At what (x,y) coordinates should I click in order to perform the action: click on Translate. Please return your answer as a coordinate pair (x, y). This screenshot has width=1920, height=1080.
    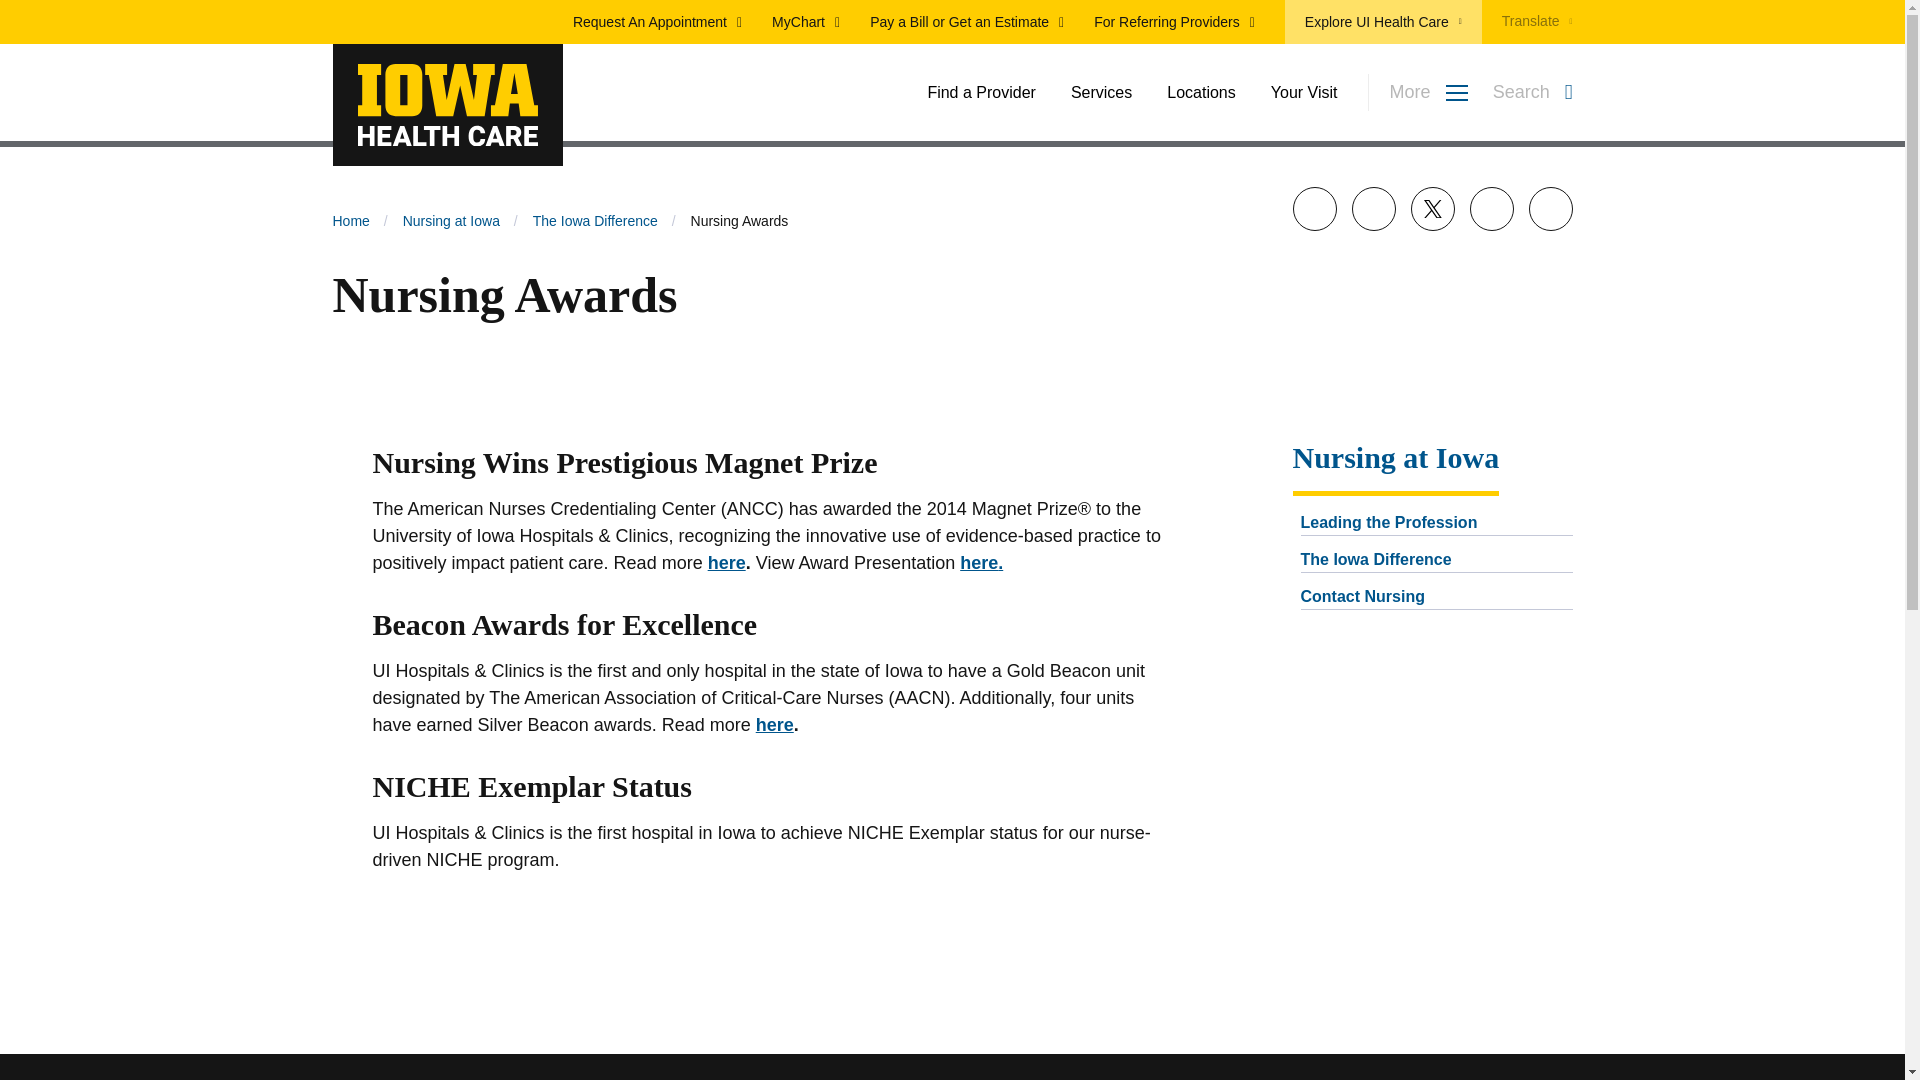
    Looking at the image, I should click on (1527, 22).